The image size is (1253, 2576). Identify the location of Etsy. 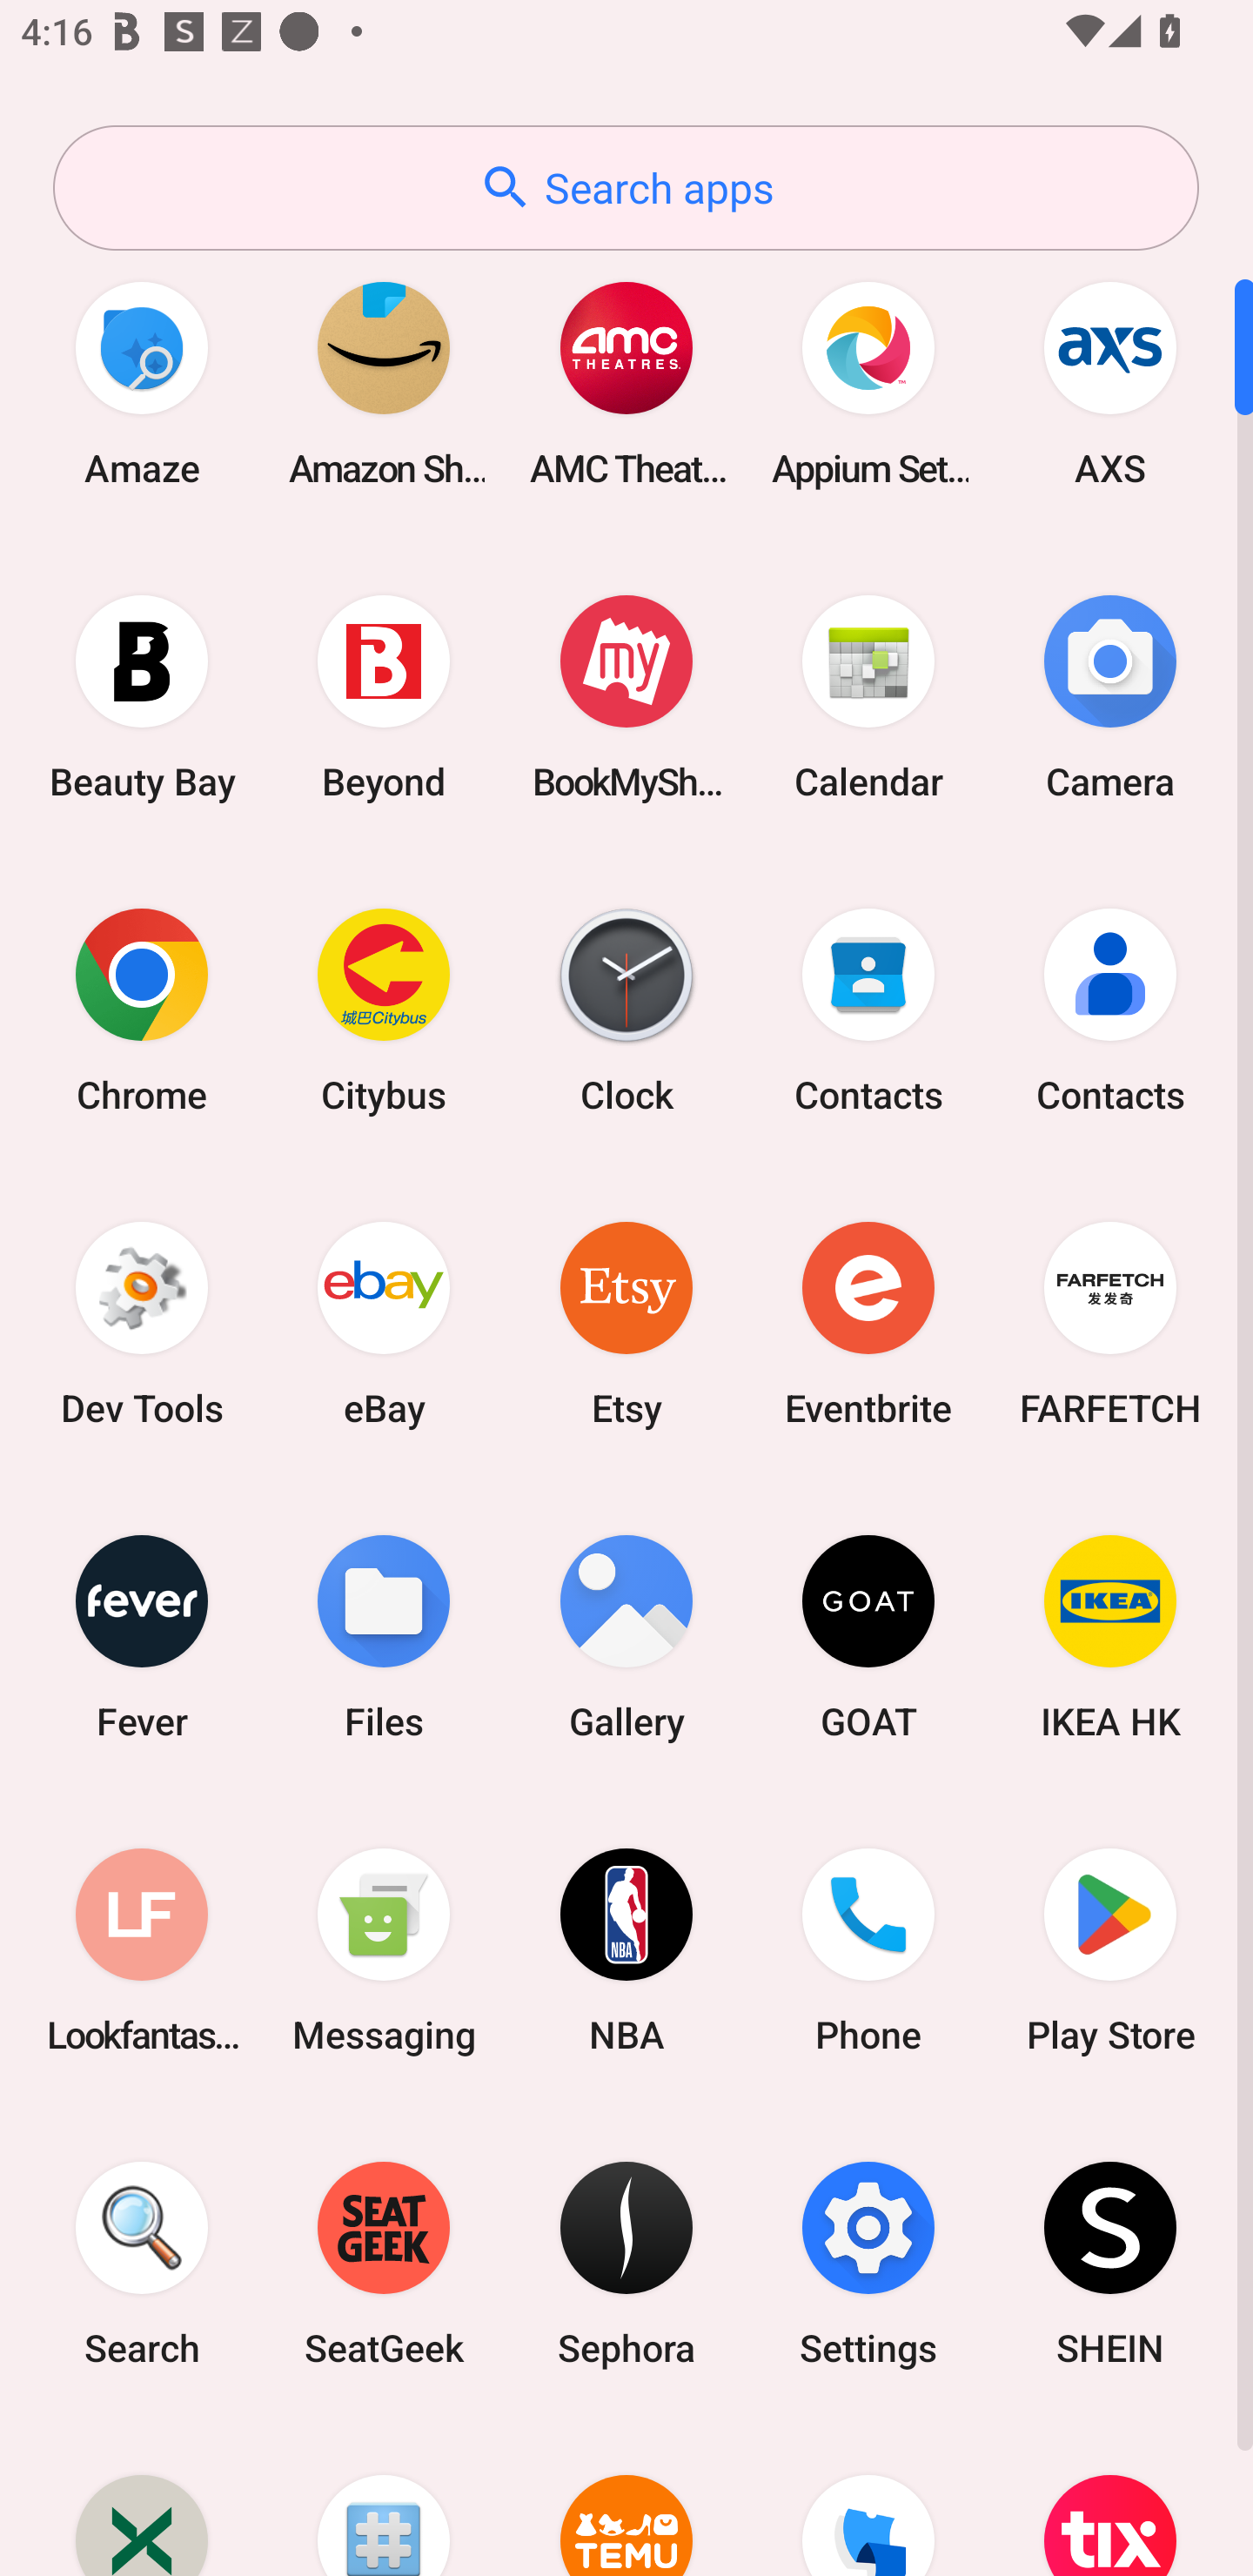
(626, 1323).